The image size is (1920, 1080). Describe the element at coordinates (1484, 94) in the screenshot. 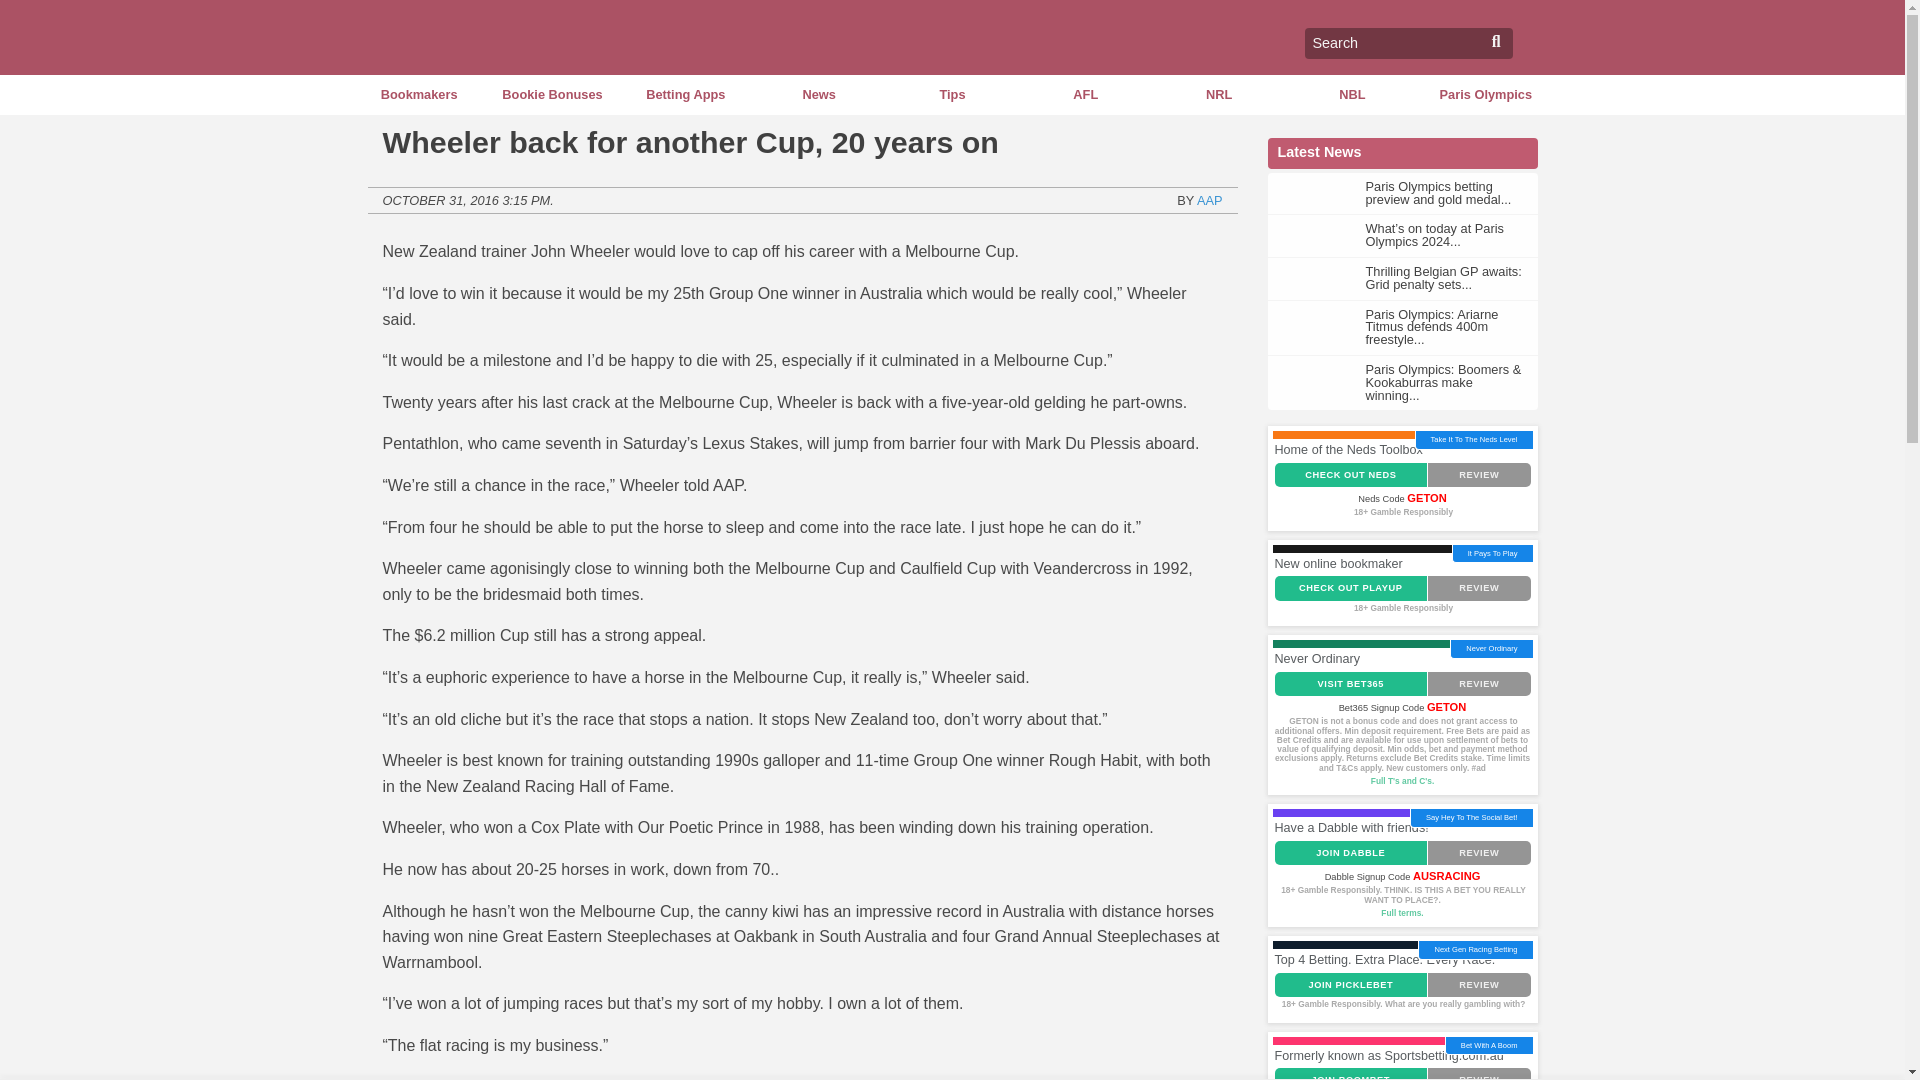

I see `Paris Olympics` at that location.